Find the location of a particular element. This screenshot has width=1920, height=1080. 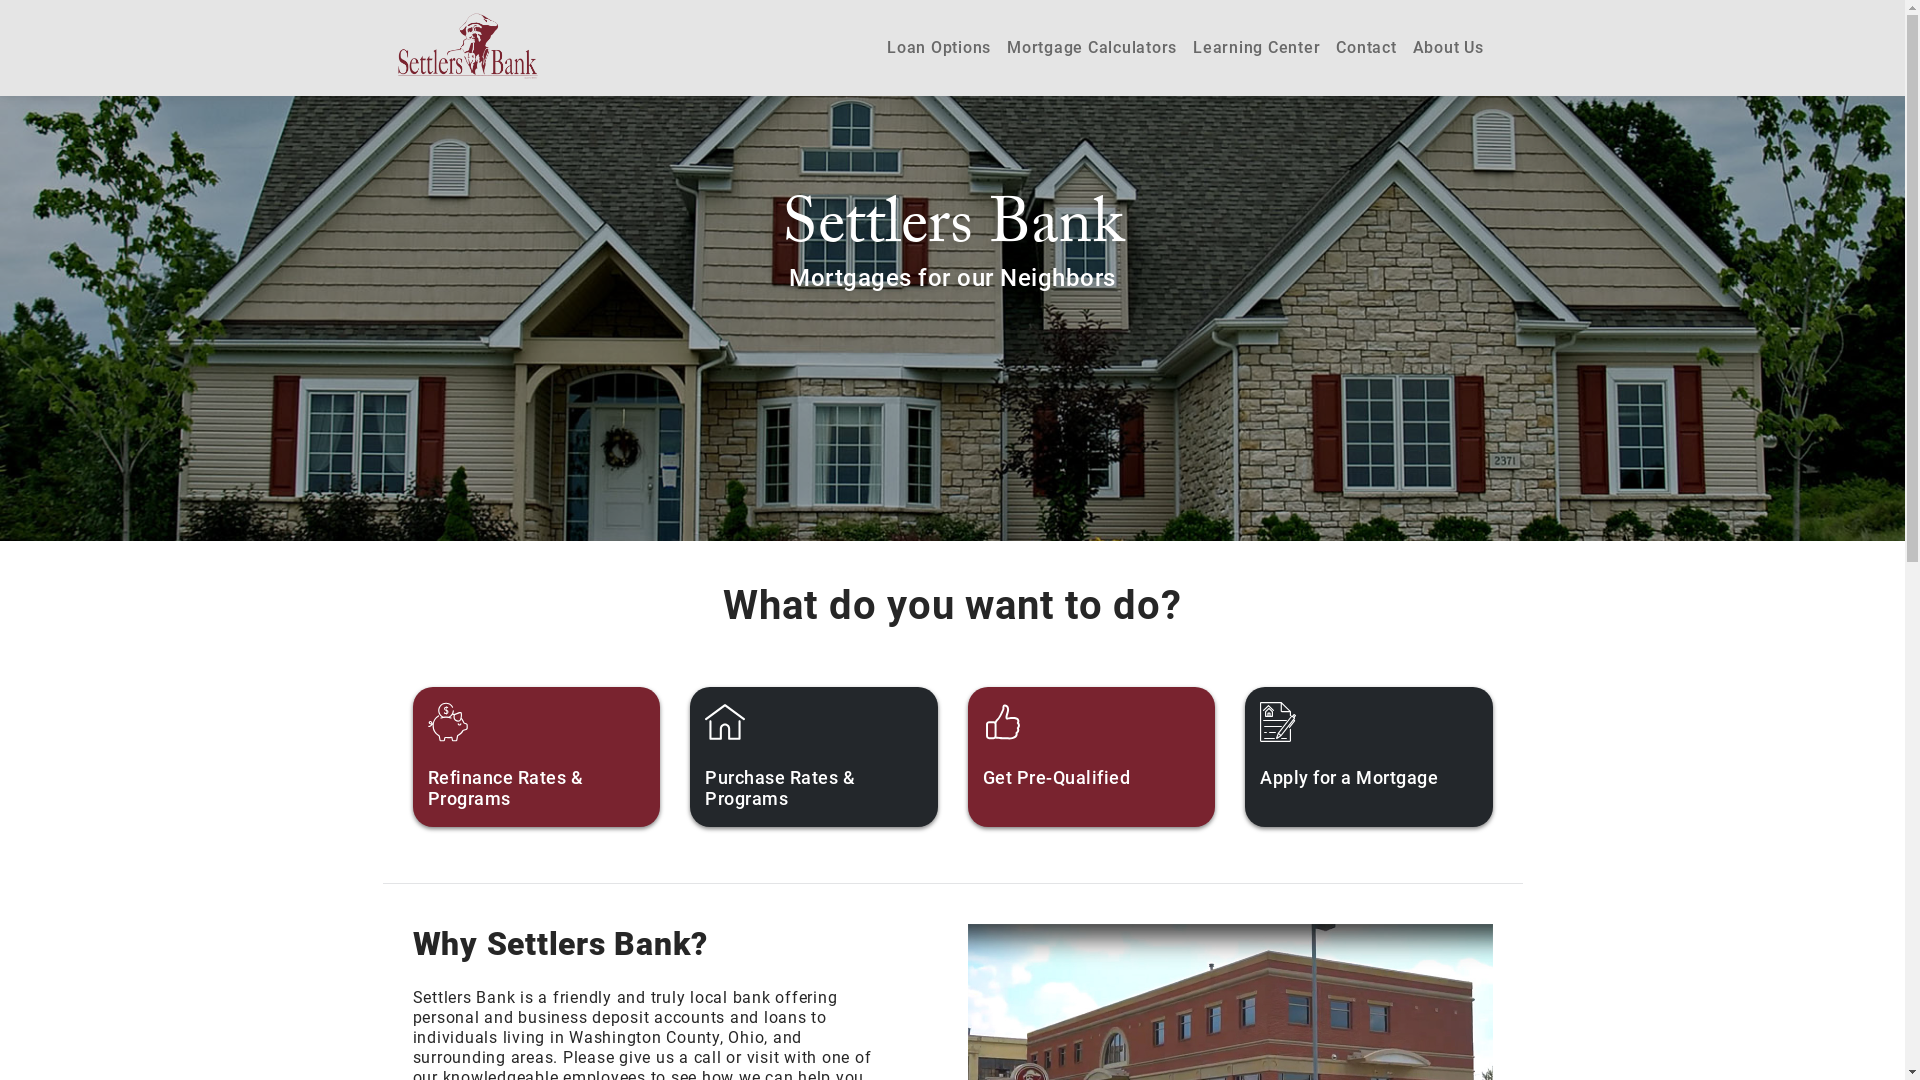

Contact is located at coordinates (1366, 48).